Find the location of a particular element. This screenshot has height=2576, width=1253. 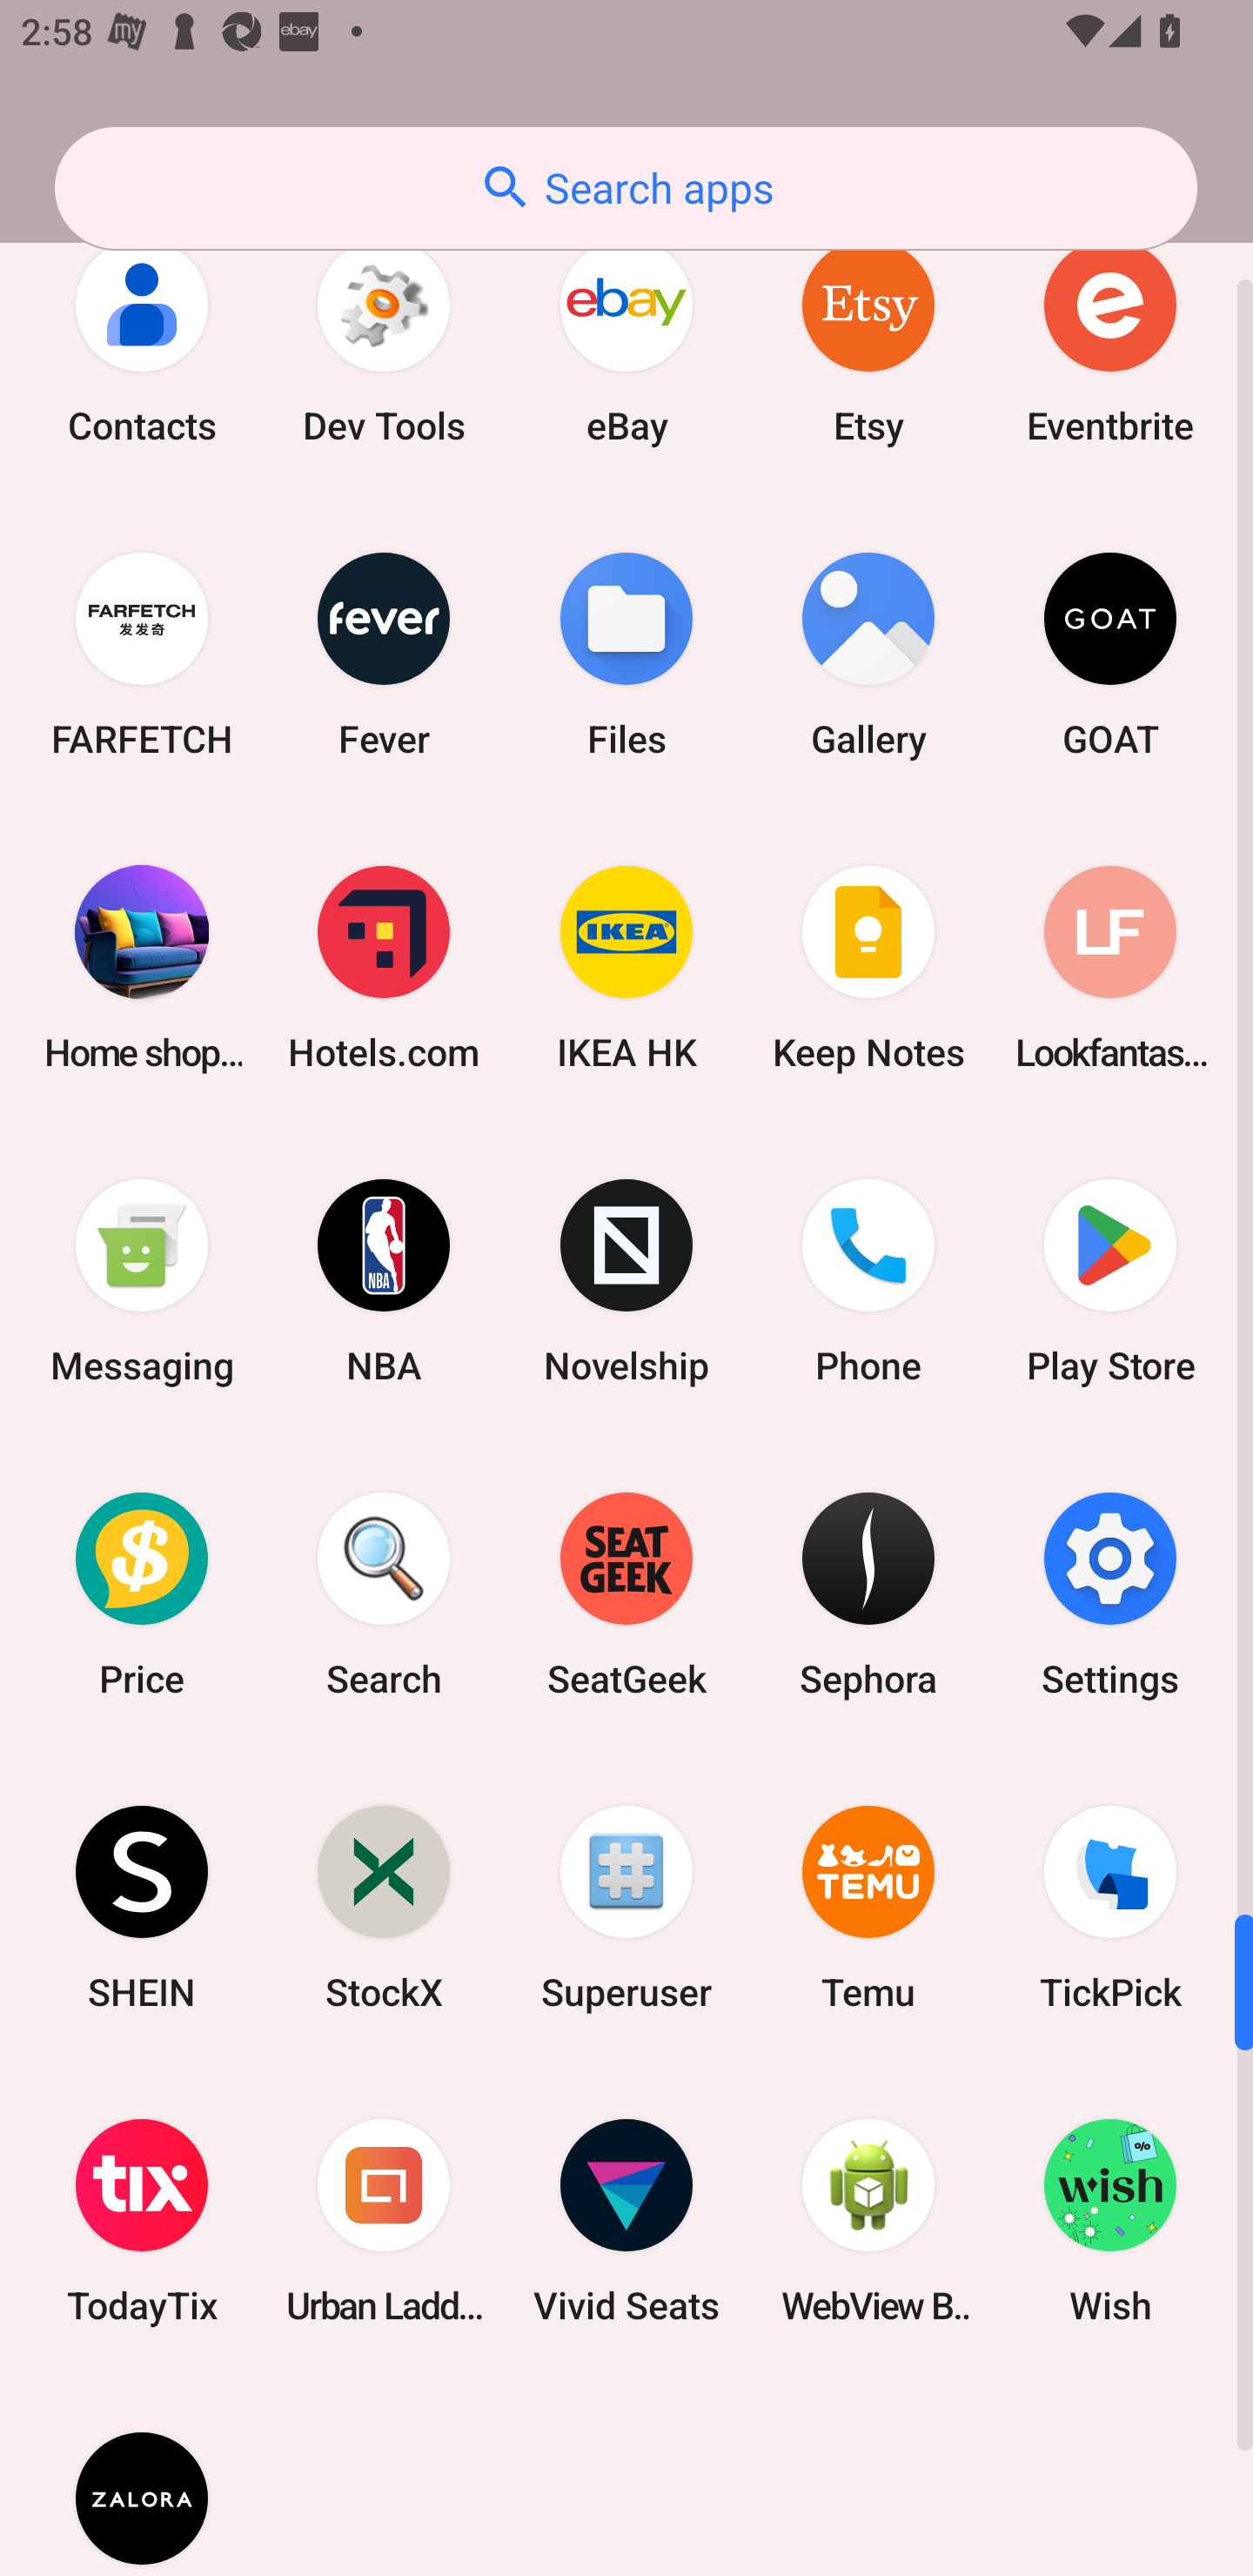

Phone is located at coordinates (868, 1279).